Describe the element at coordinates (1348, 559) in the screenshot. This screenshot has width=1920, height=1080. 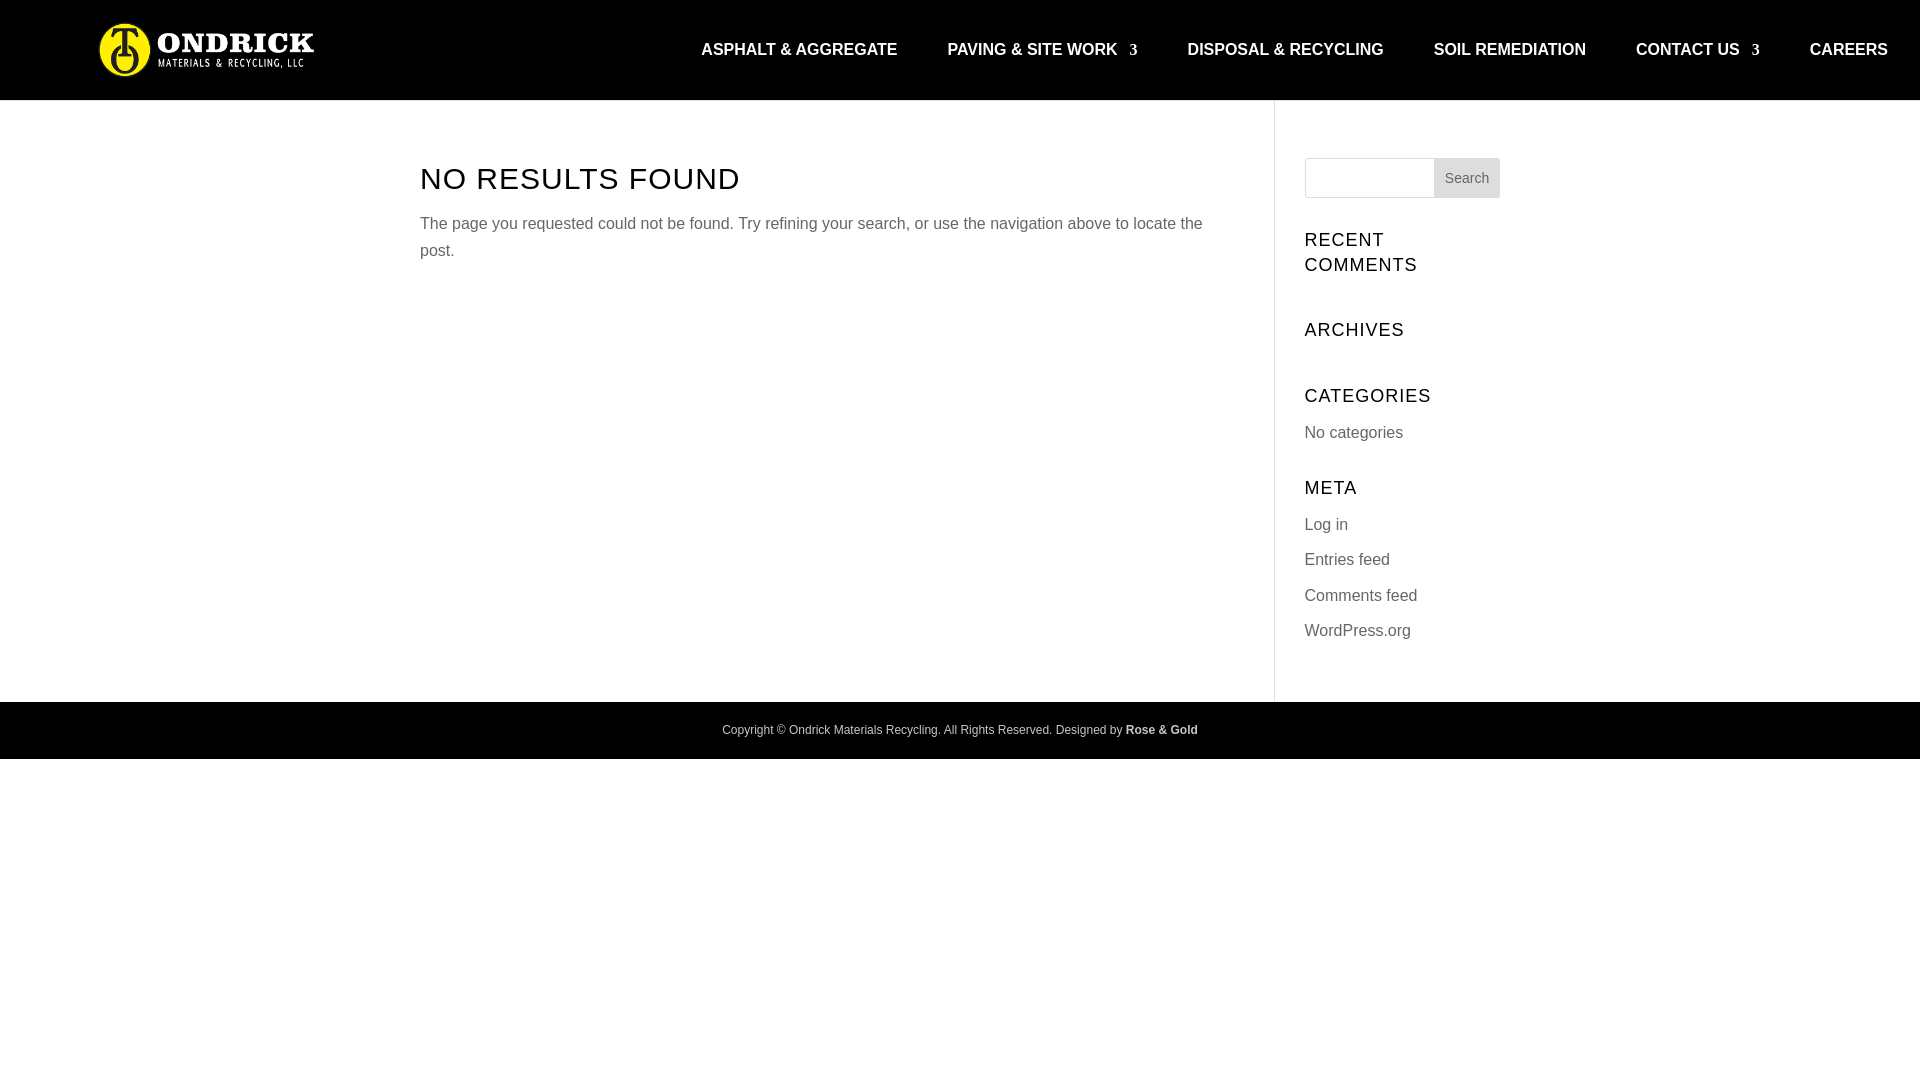
I see `Entries feed` at that location.